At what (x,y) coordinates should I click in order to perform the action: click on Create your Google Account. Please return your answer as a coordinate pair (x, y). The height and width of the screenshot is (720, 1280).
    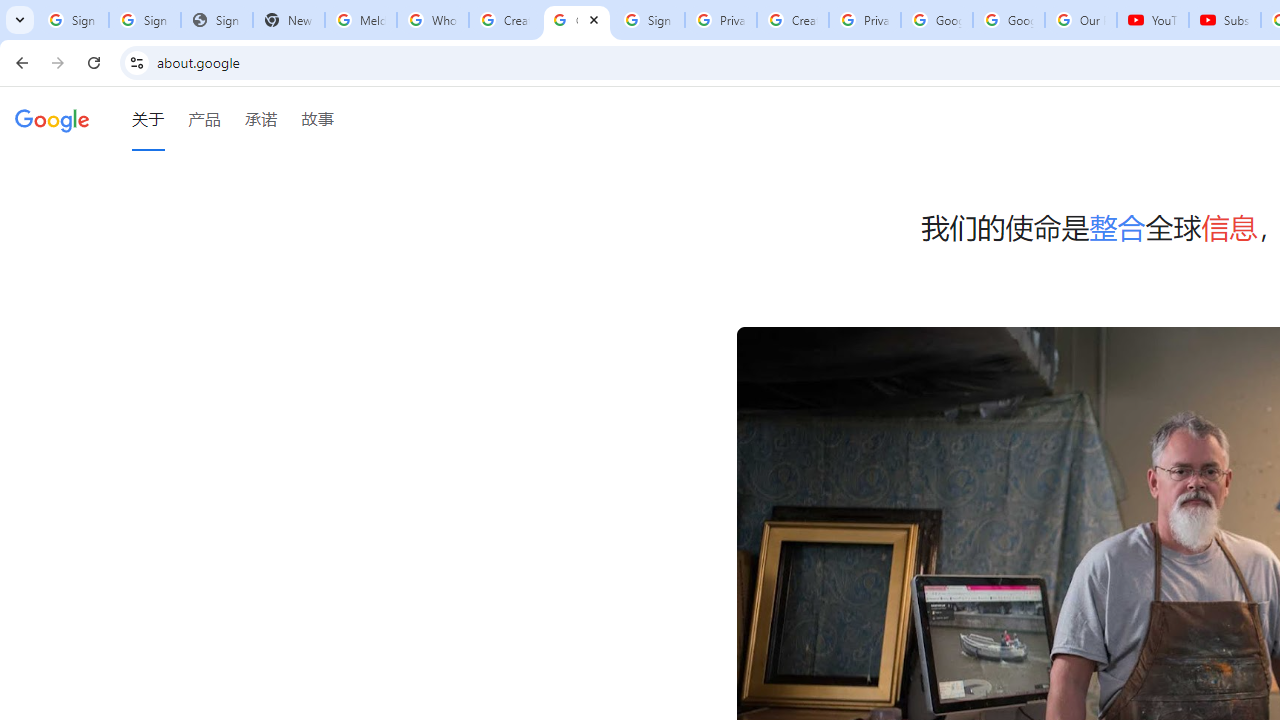
    Looking at the image, I should click on (504, 20).